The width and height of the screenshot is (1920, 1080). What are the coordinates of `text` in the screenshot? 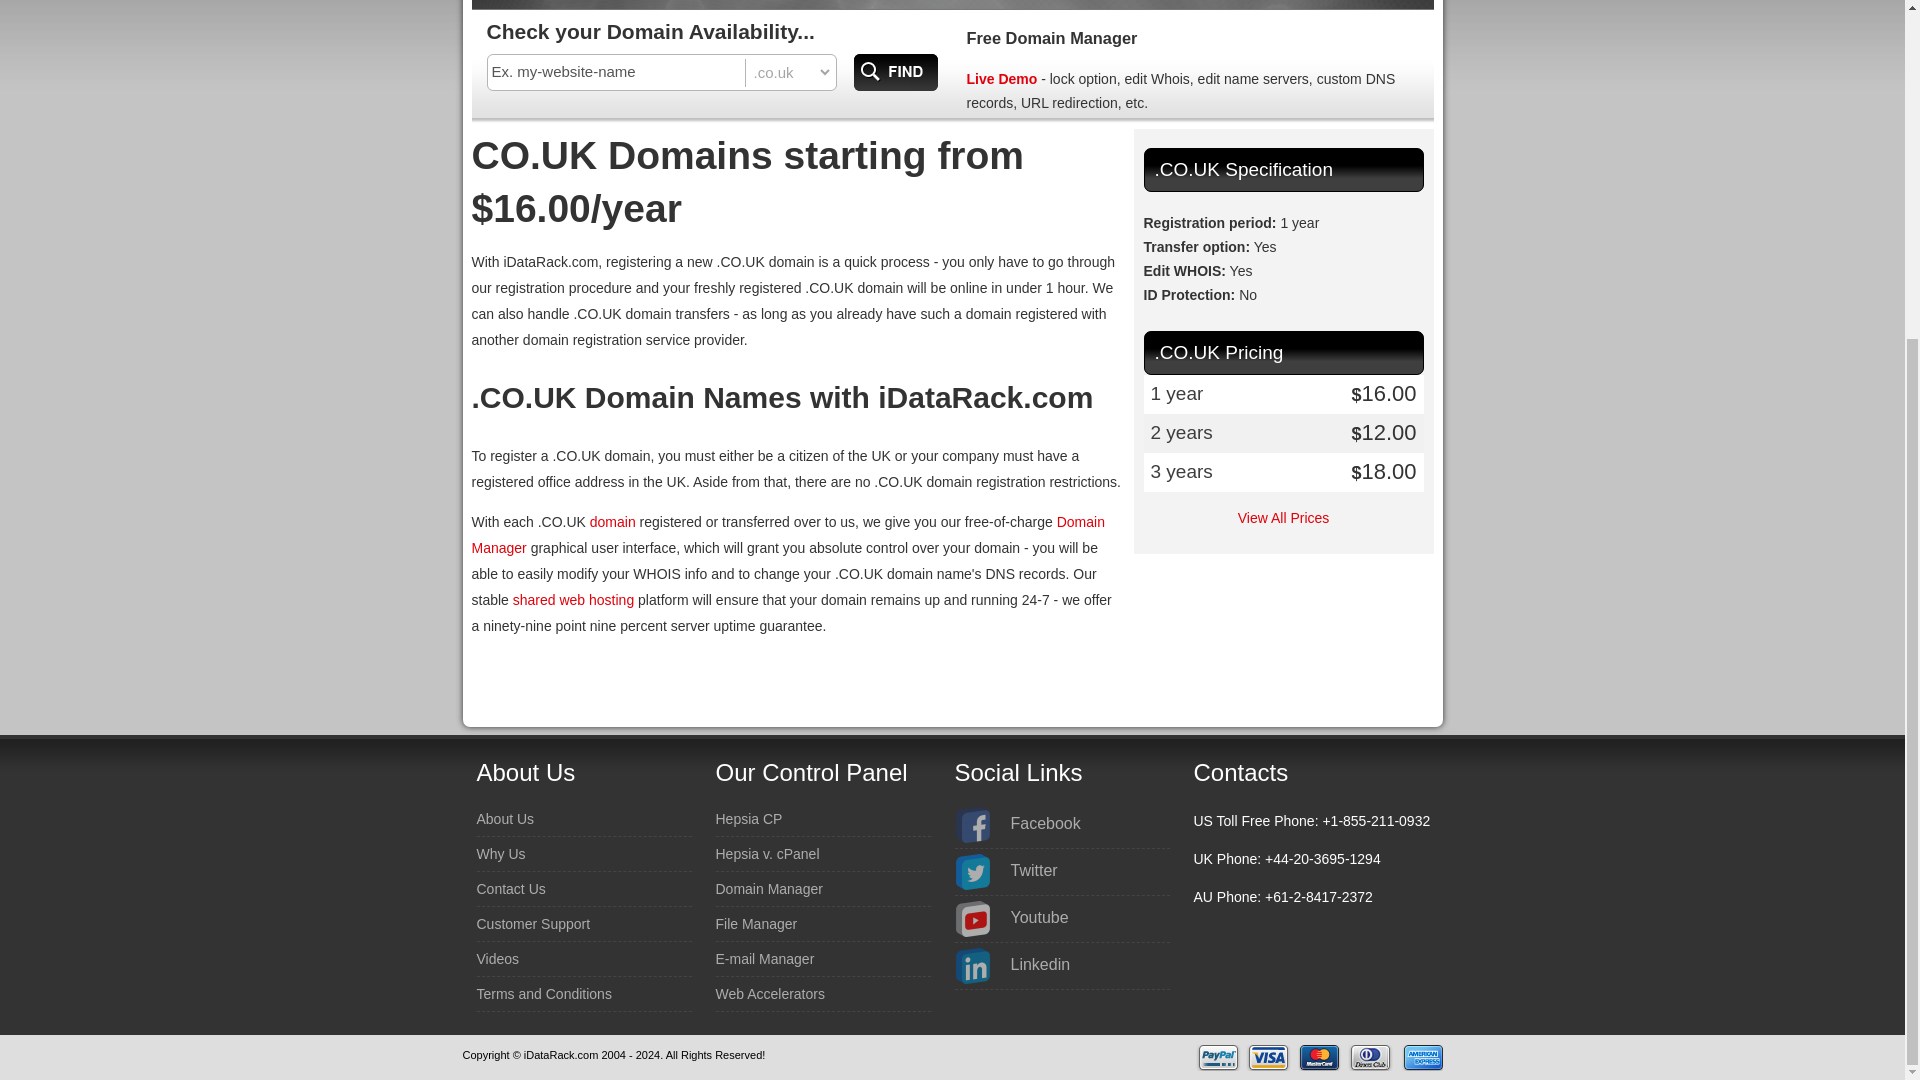 It's located at (616, 72).